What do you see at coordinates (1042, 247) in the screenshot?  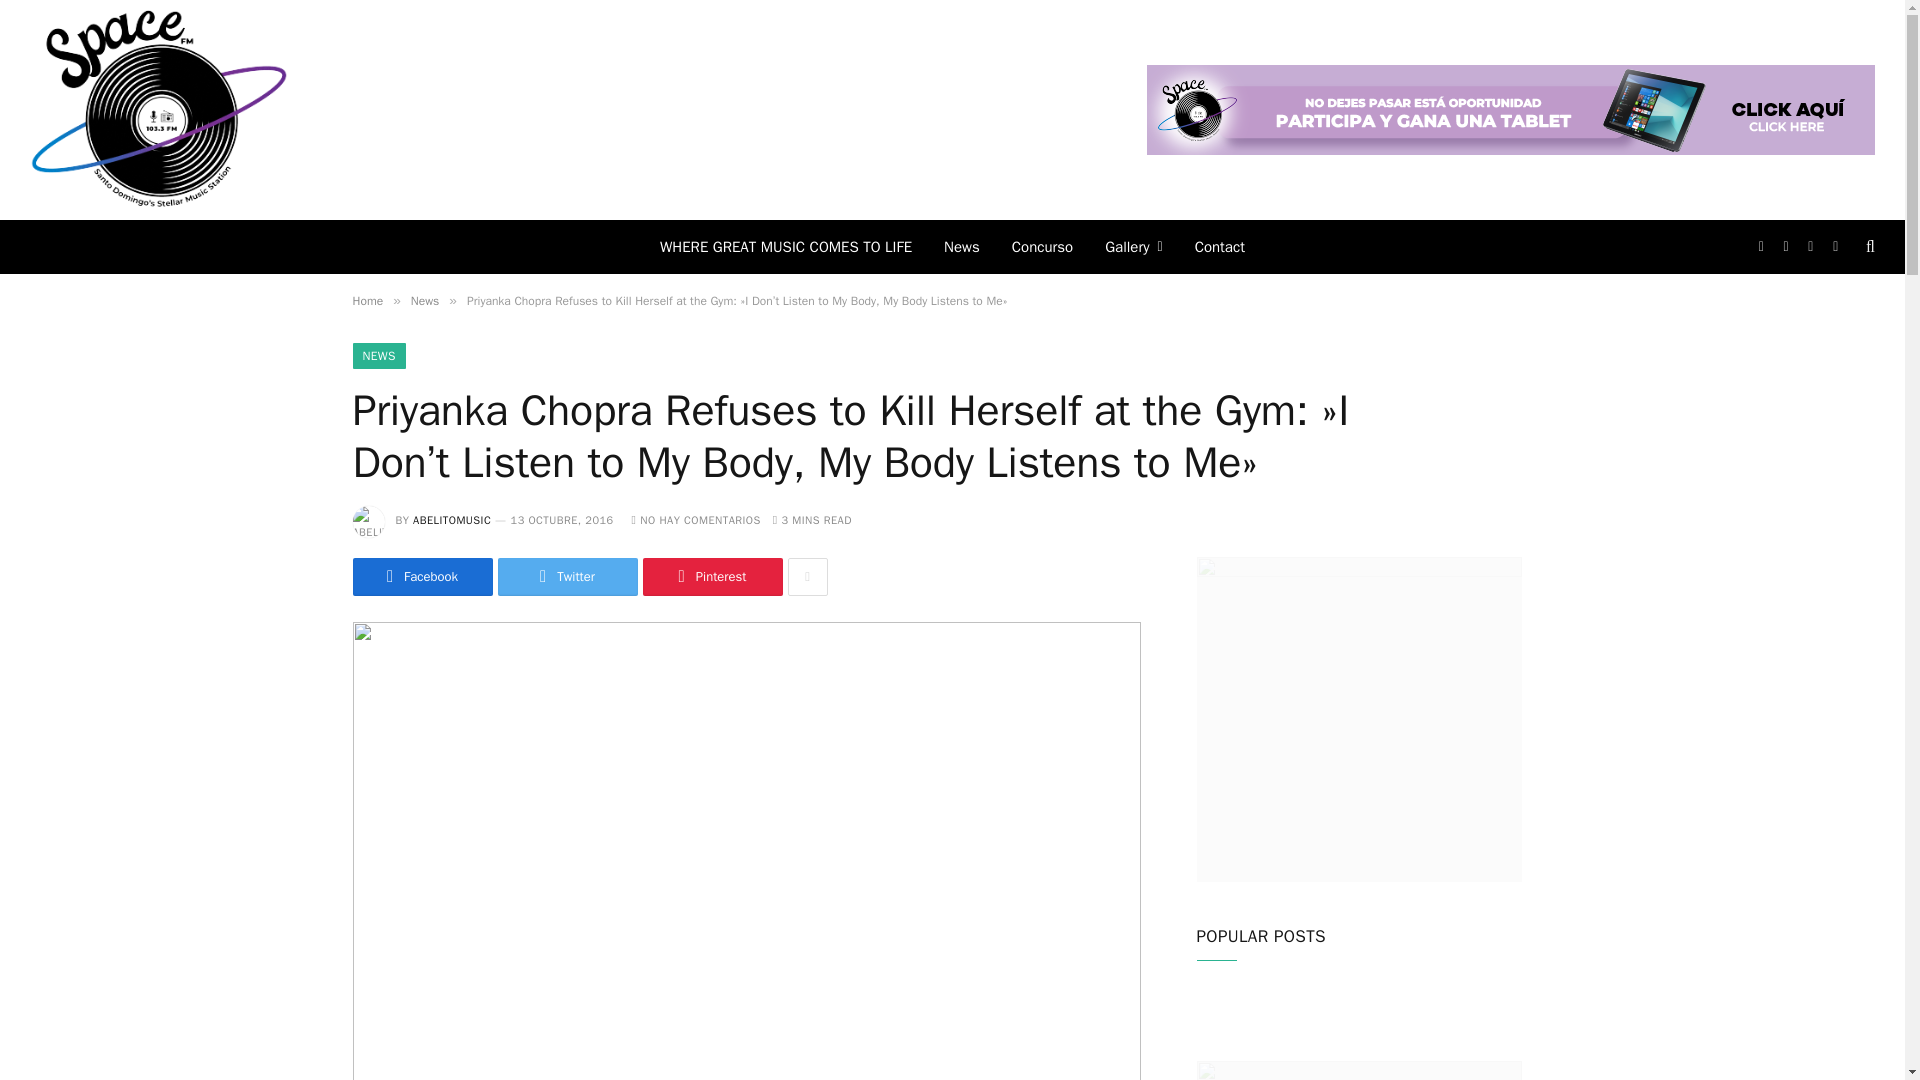 I see `Concurso` at bounding box center [1042, 247].